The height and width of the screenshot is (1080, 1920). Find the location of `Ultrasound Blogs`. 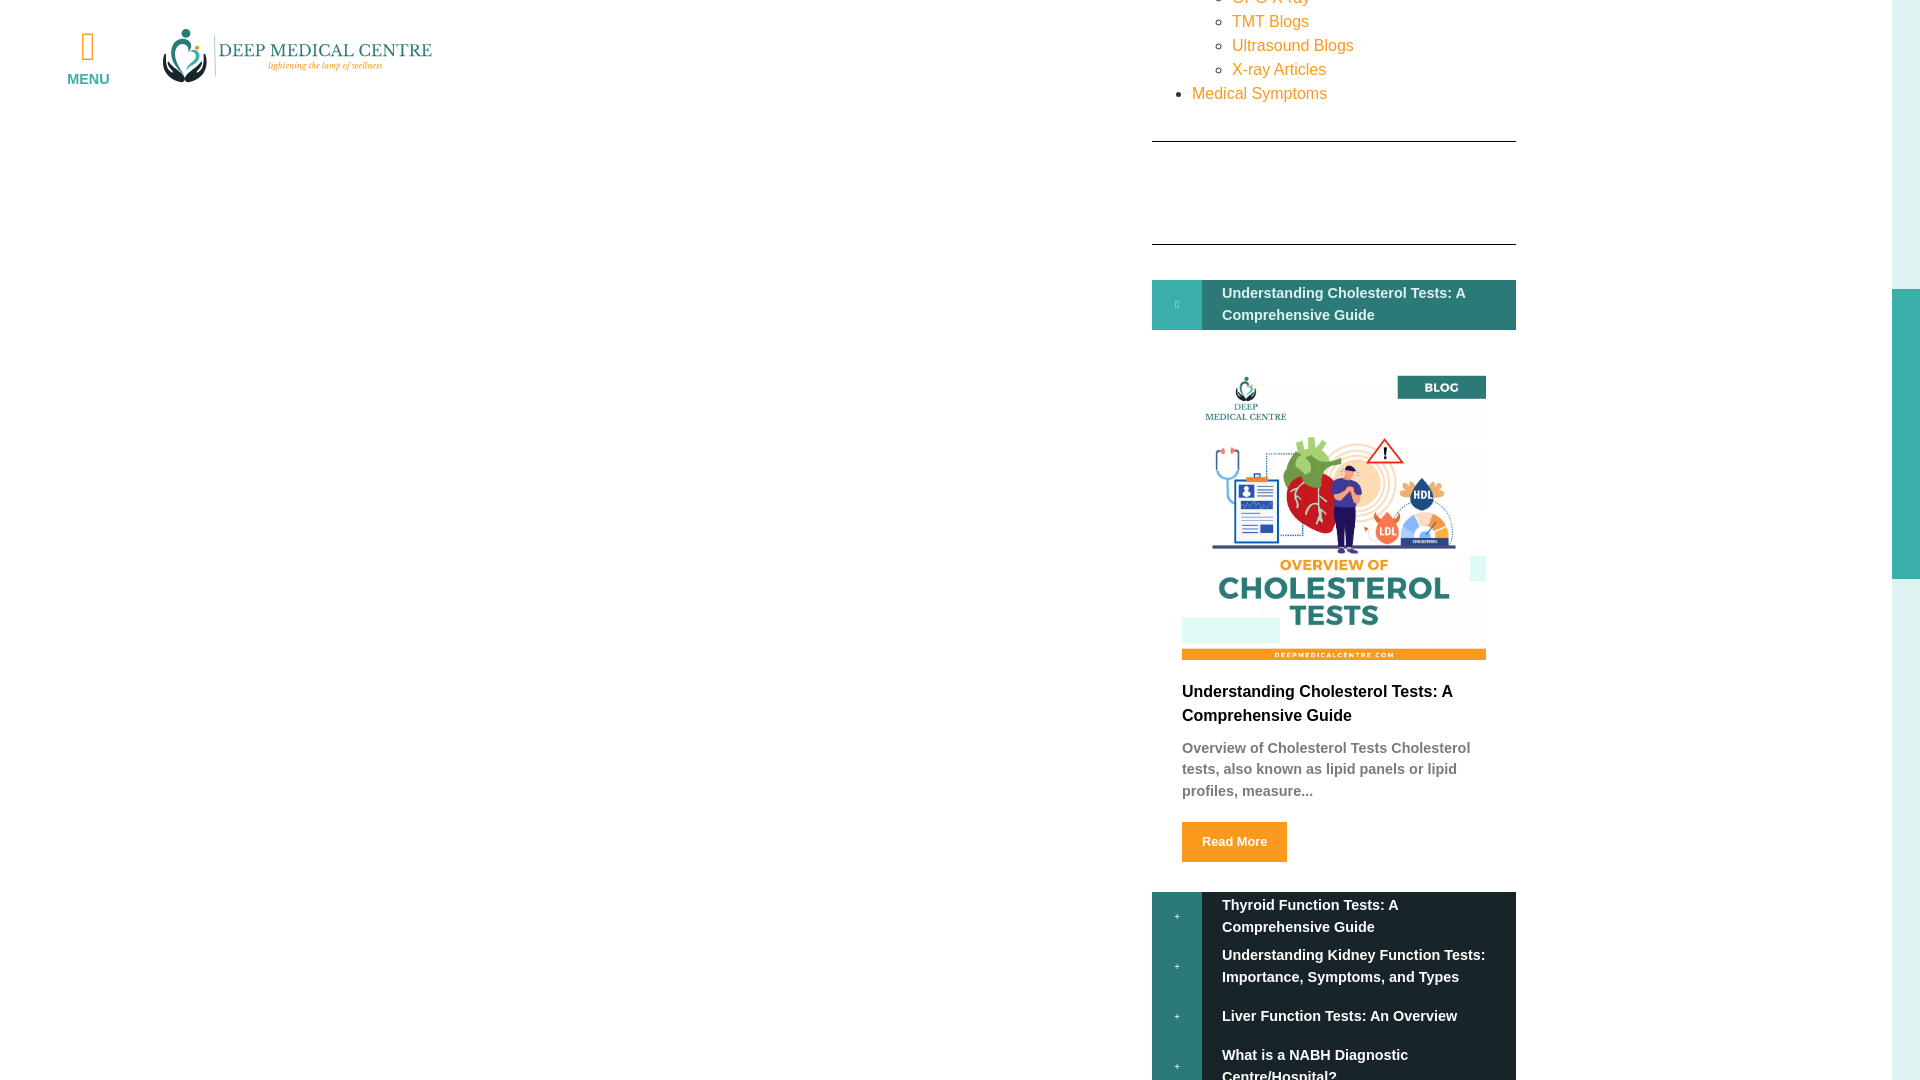

Ultrasound Blogs is located at coordinates (1292, 45).